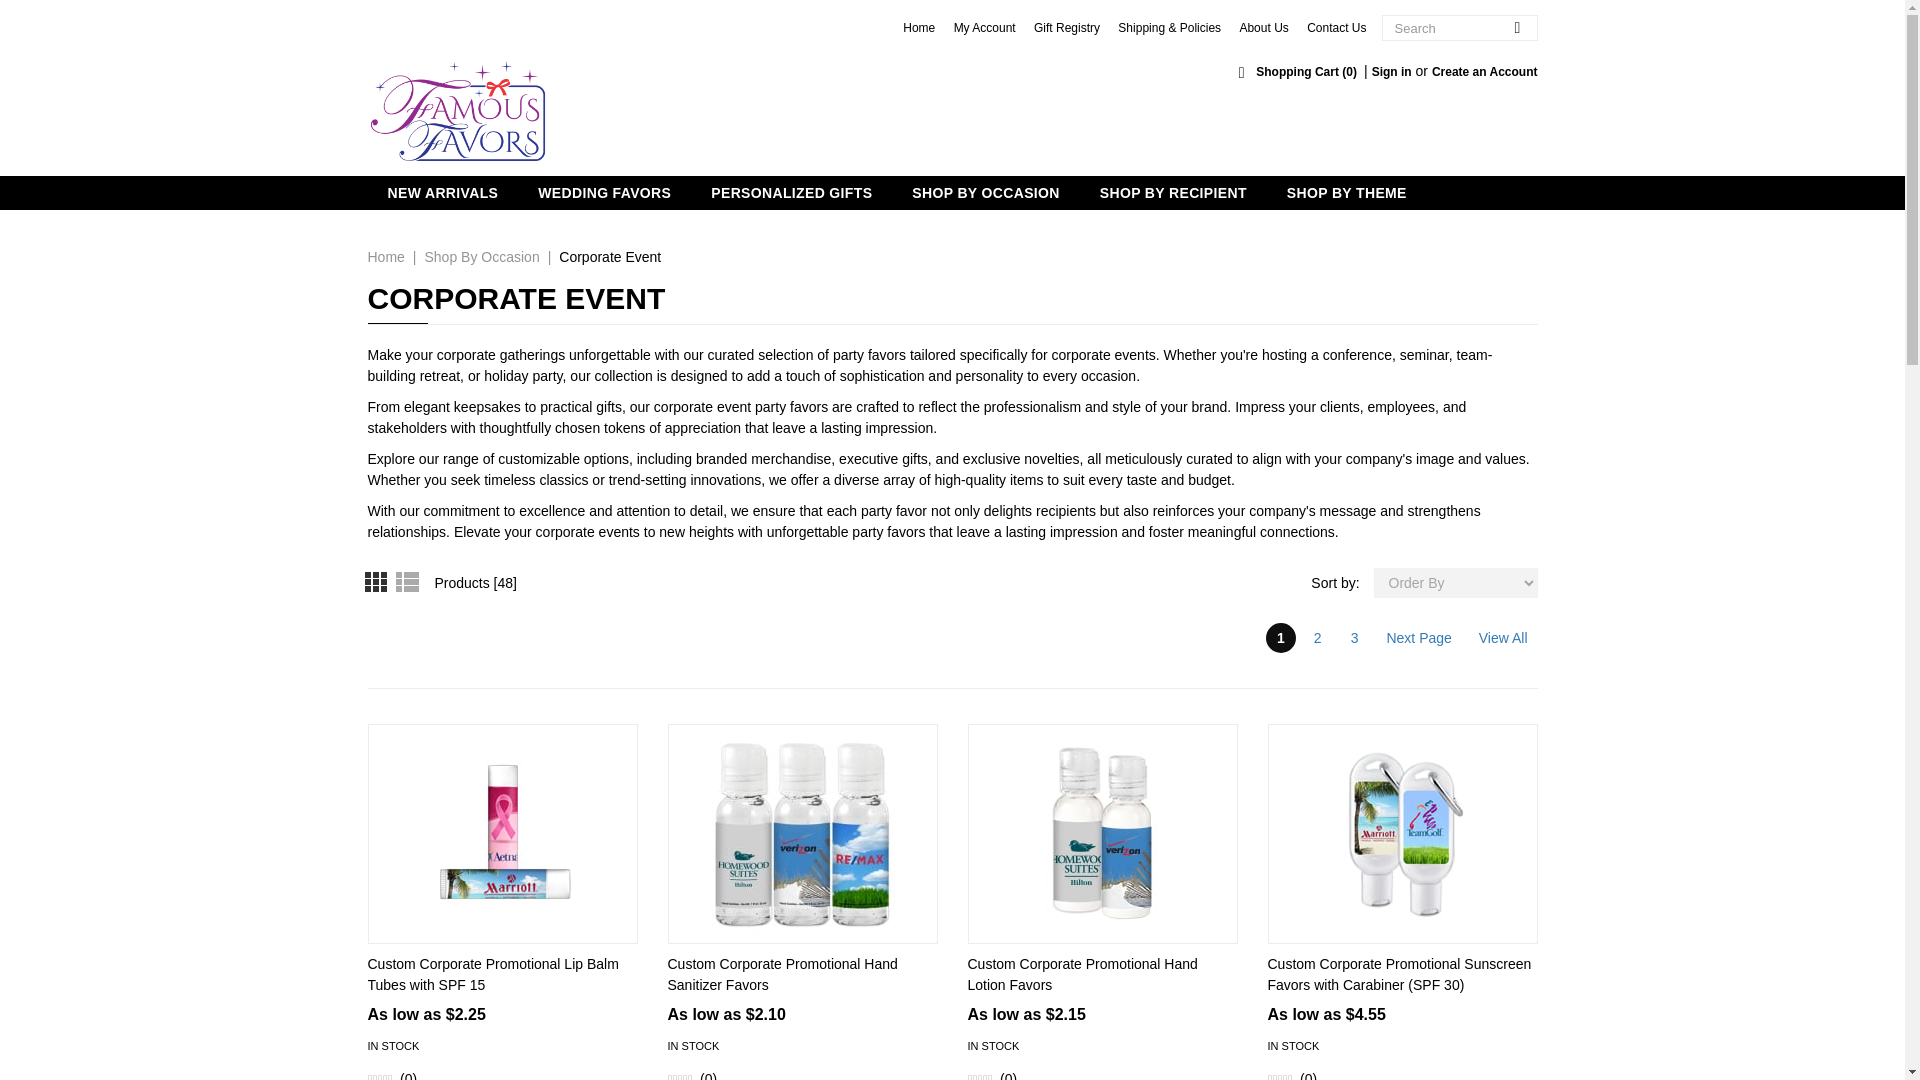 The image size is (1920, 1080). I want to click on PERSONALIZED GIFTS, so click(792, 192).